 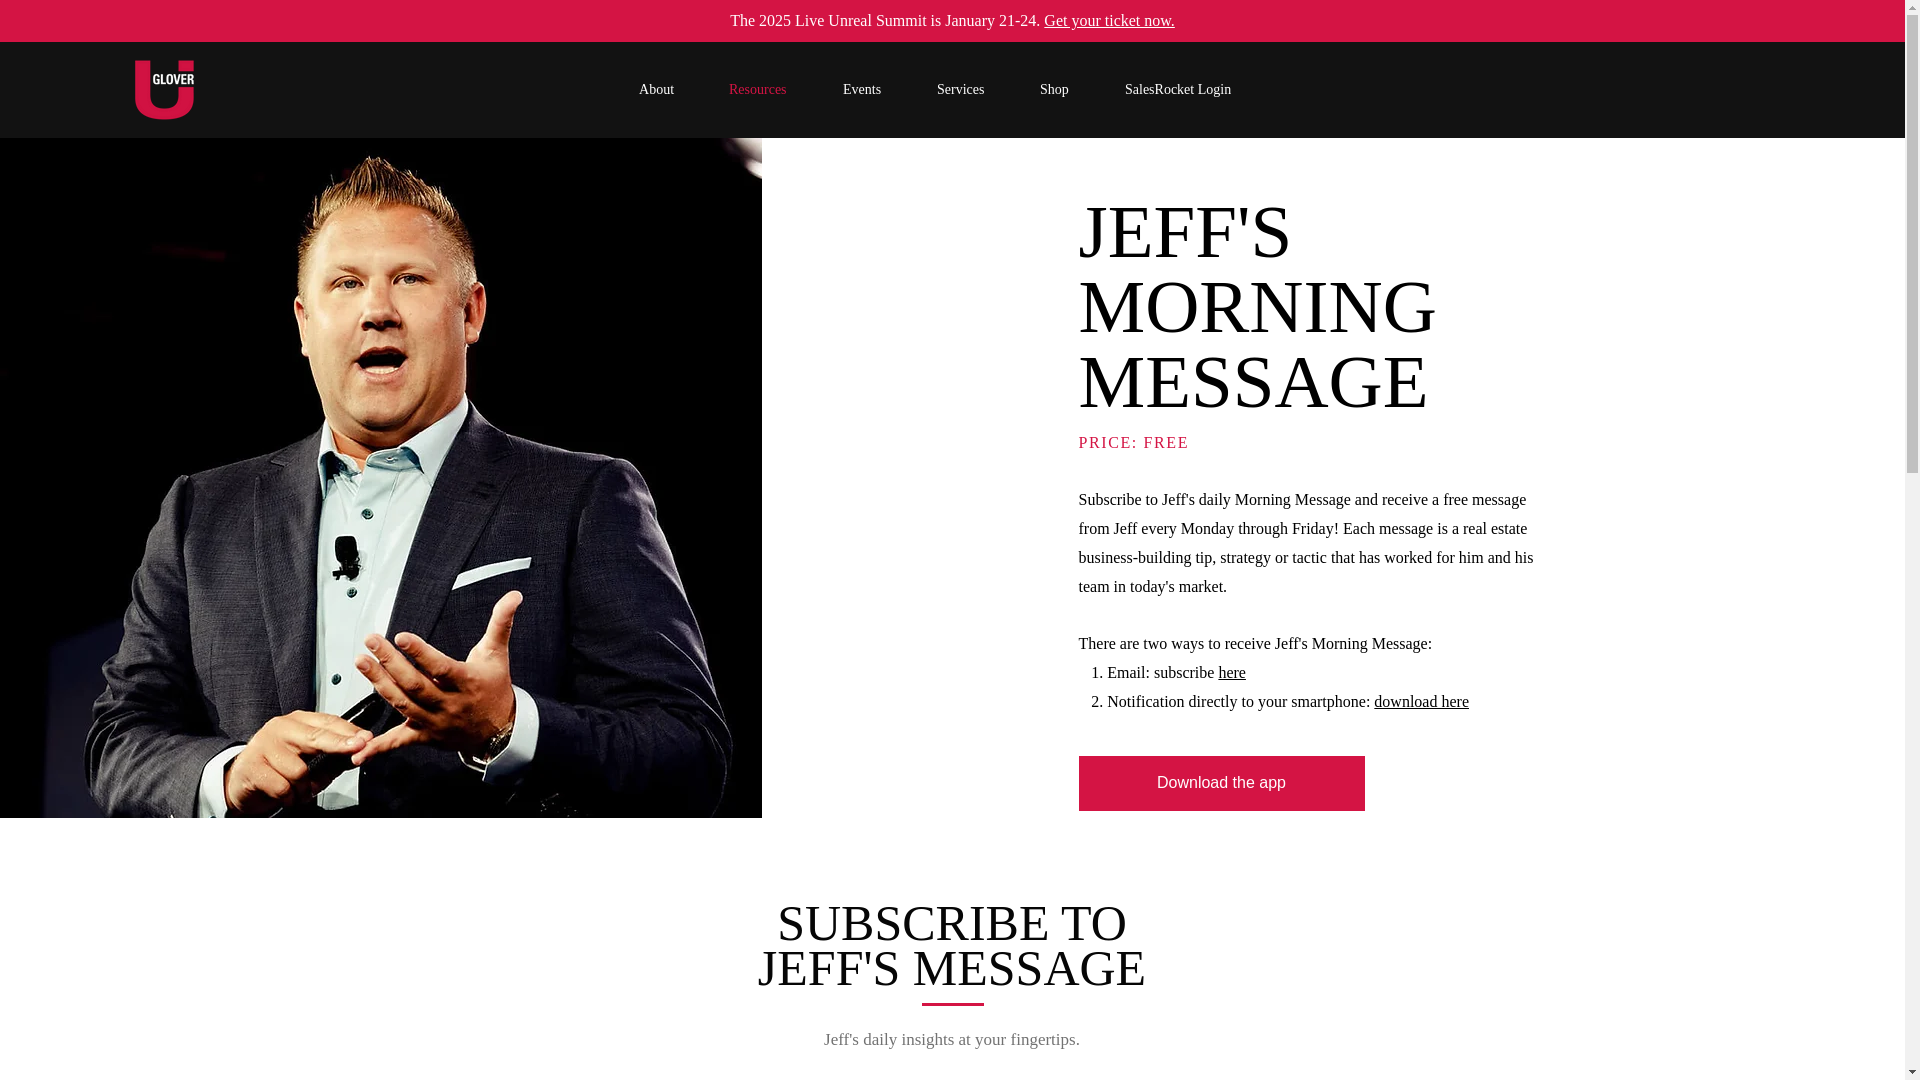 I want to click on Get your ticket now., so click(x=1108, y=20).